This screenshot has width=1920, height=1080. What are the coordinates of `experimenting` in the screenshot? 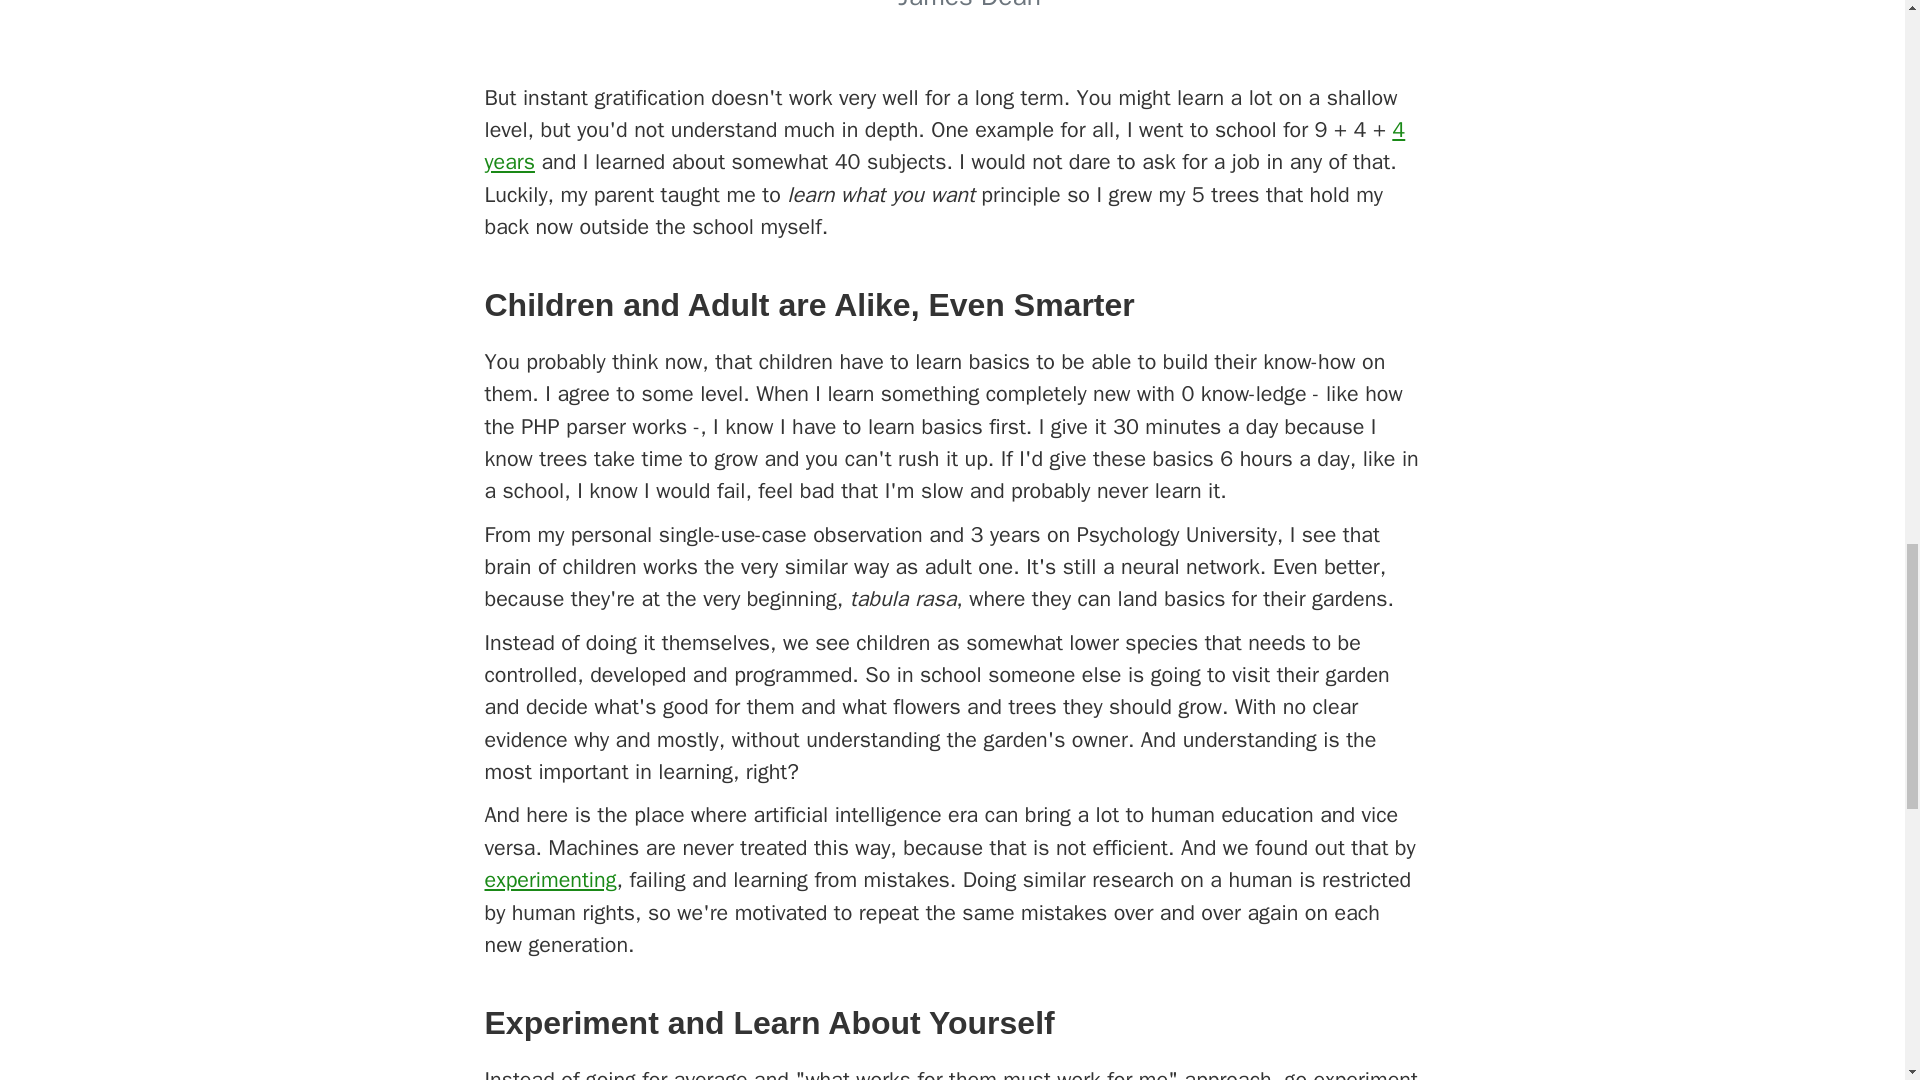 It's located at (550, 880).